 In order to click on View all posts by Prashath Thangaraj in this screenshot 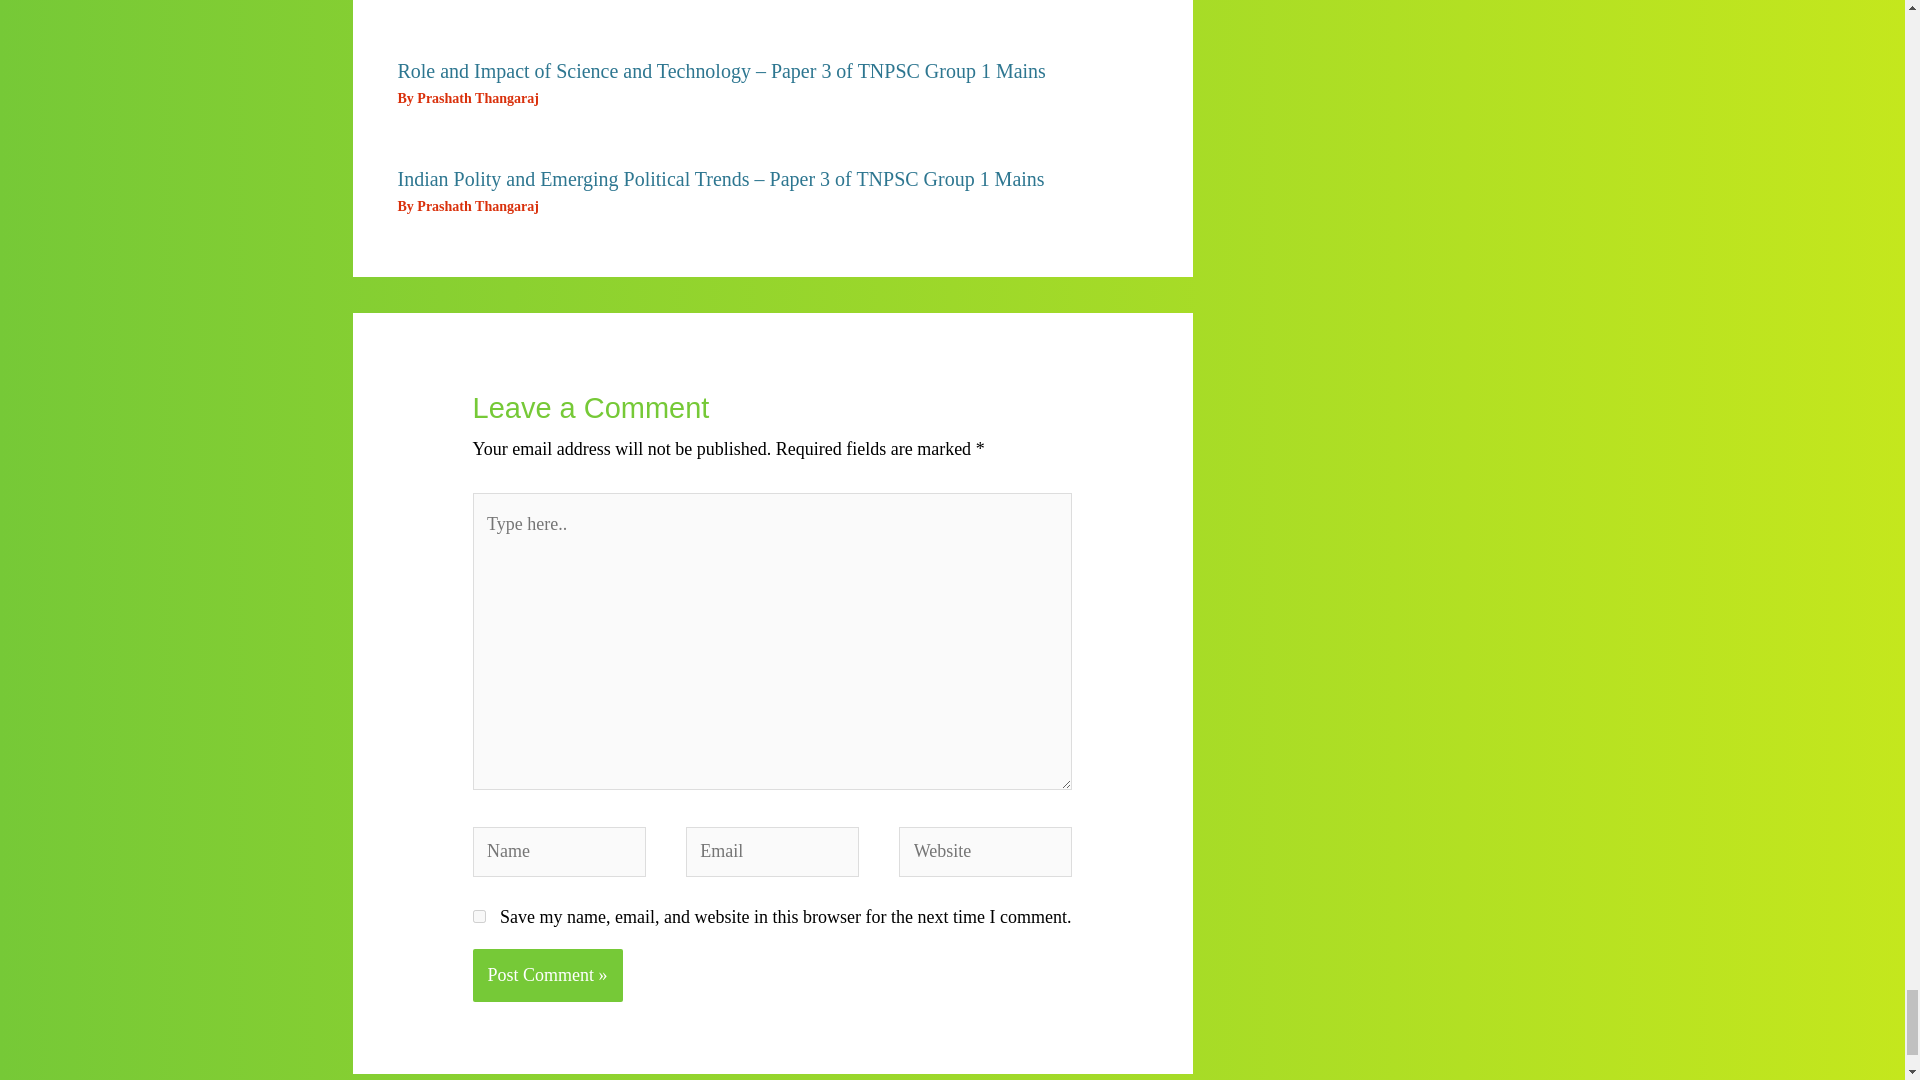, I will do `click(476, 206)`.